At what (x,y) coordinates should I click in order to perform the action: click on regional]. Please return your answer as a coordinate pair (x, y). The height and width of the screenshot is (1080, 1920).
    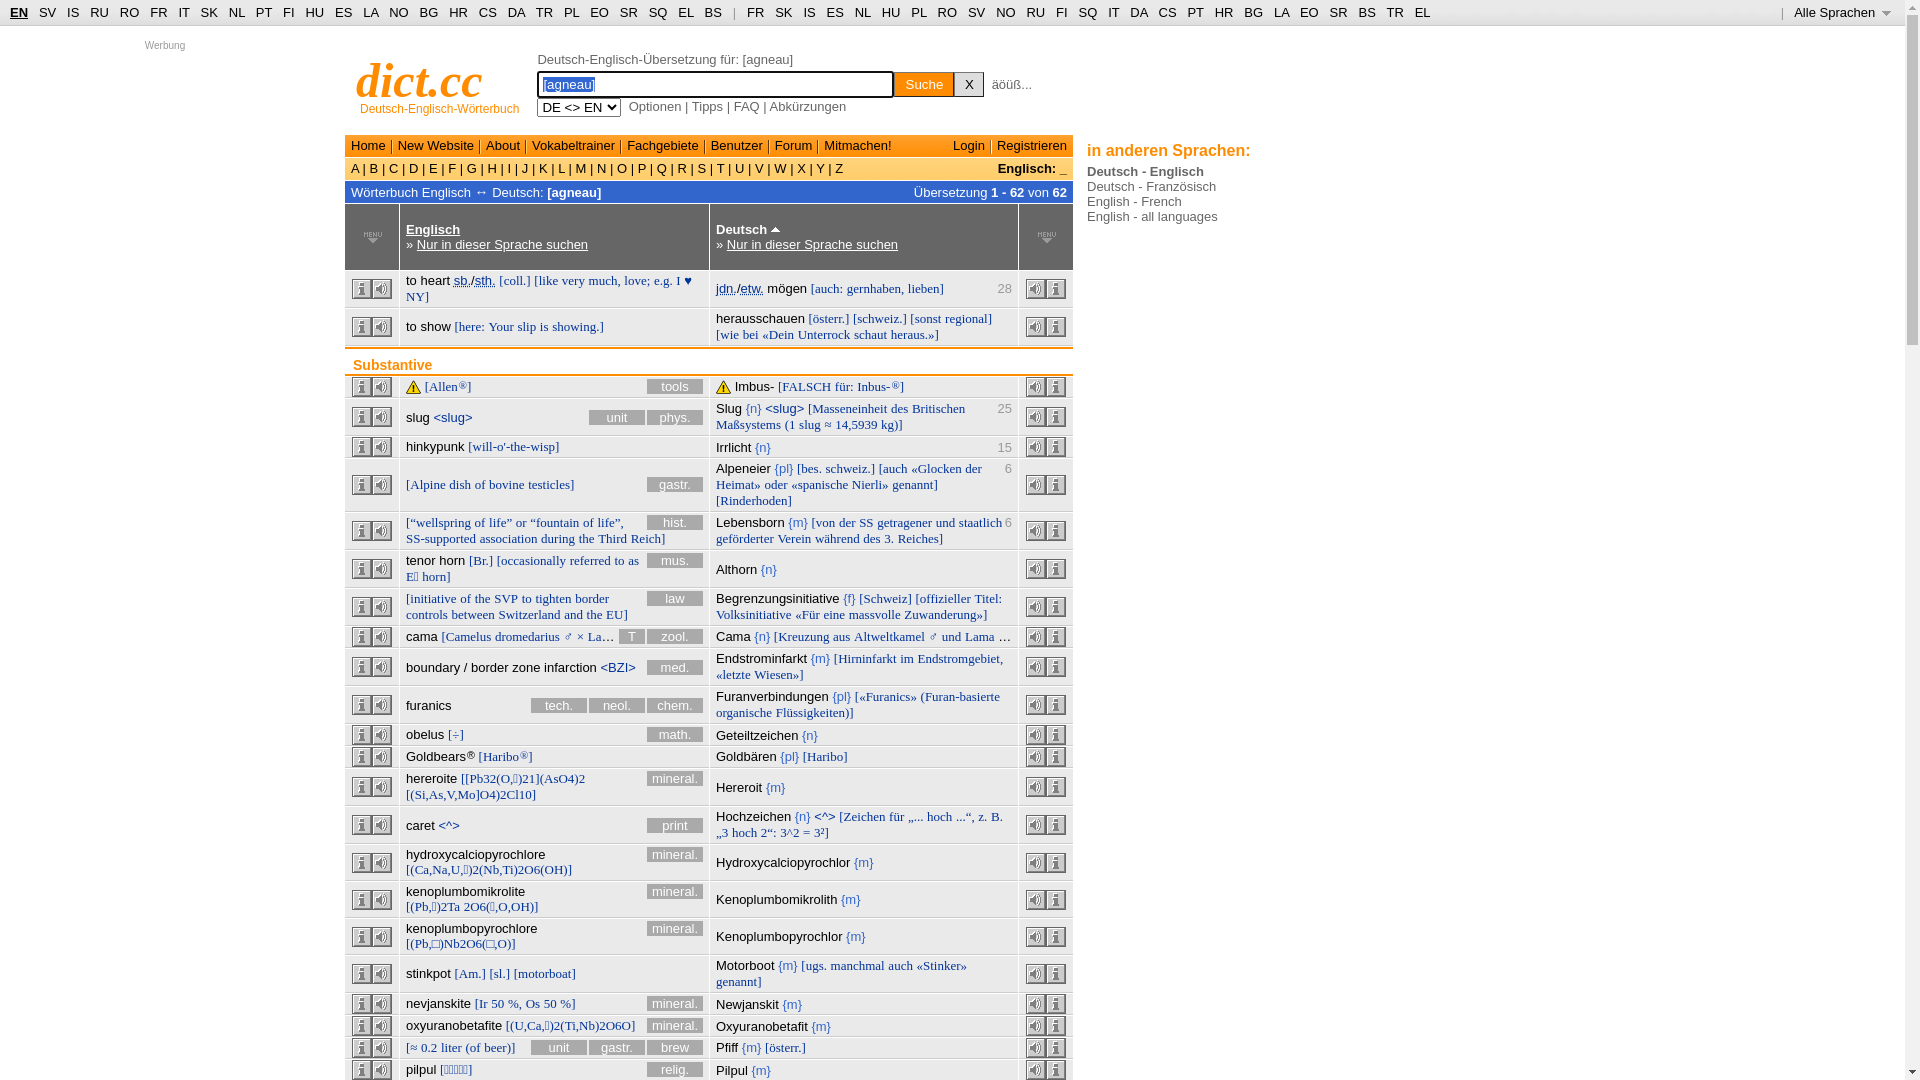
    Looking at the image, I should click on (968, 318).